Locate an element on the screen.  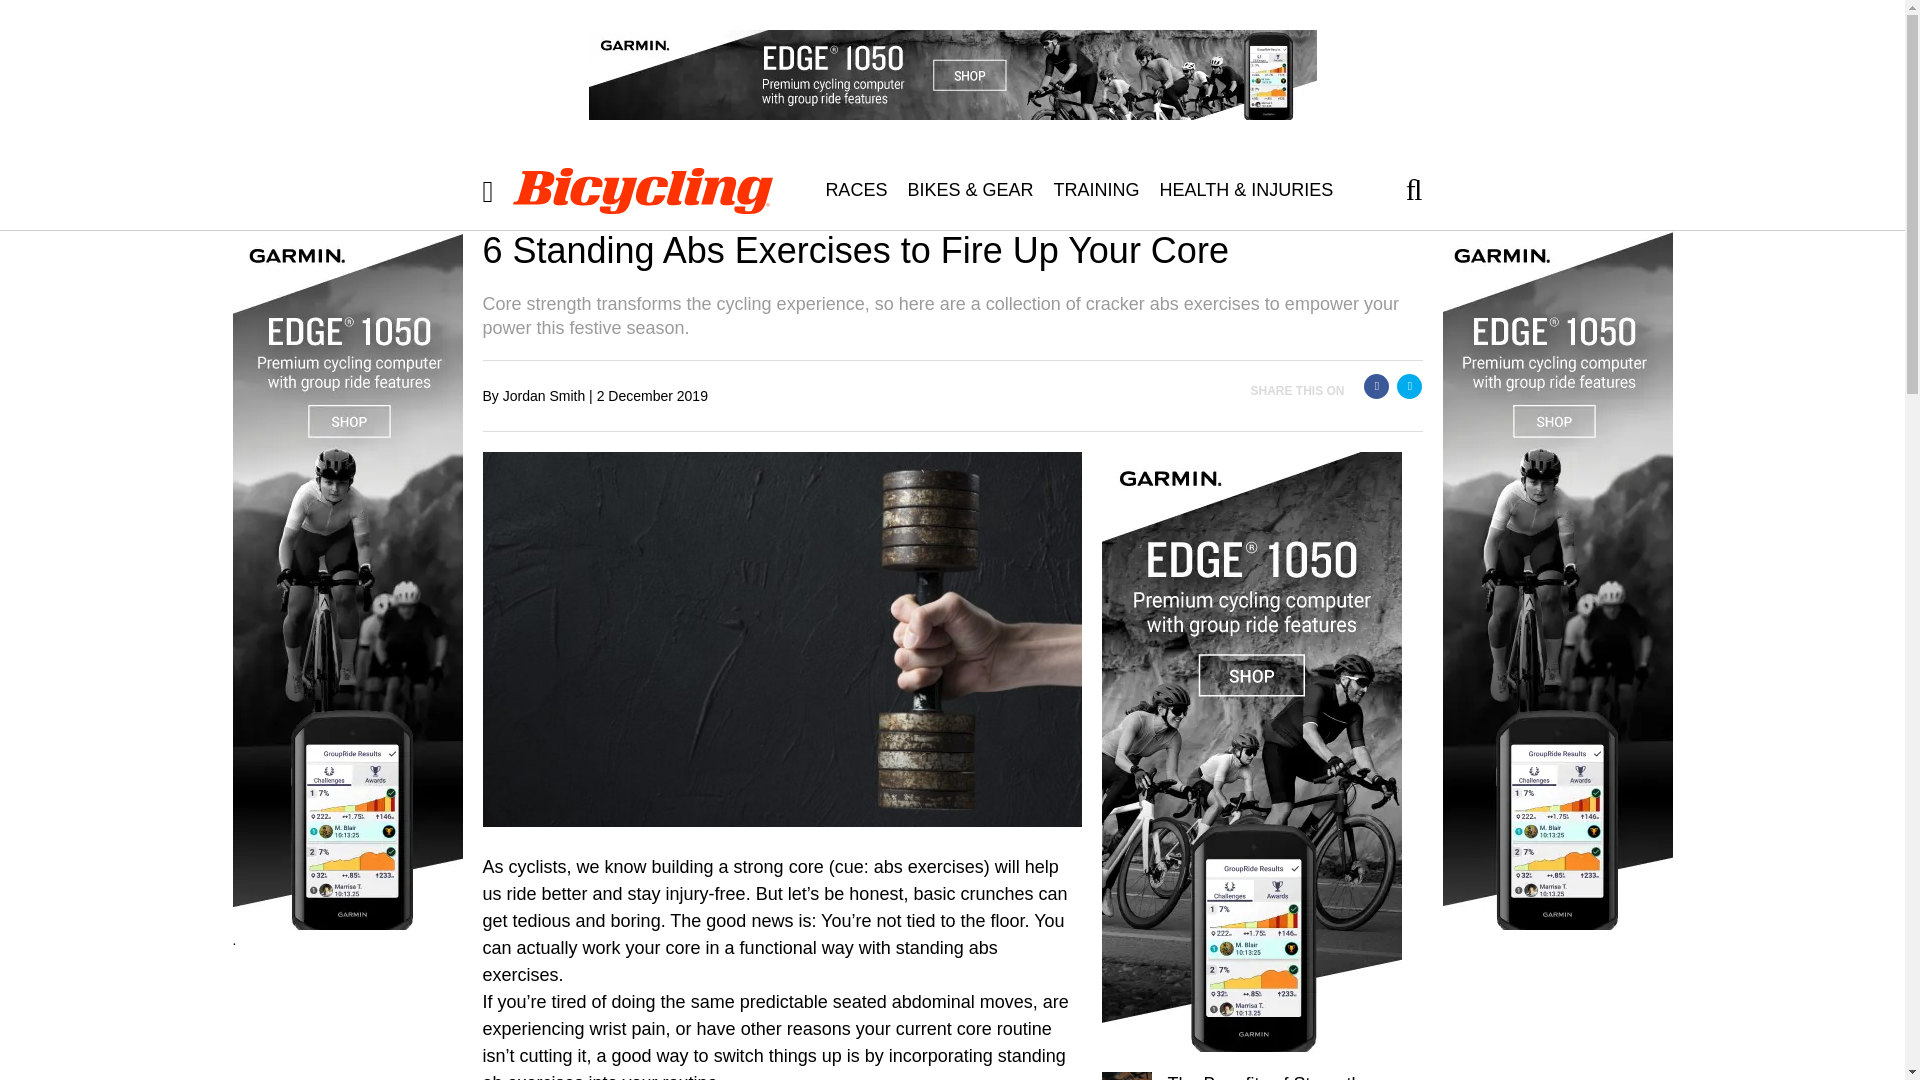
RACES is located at coordinates (855, 190).